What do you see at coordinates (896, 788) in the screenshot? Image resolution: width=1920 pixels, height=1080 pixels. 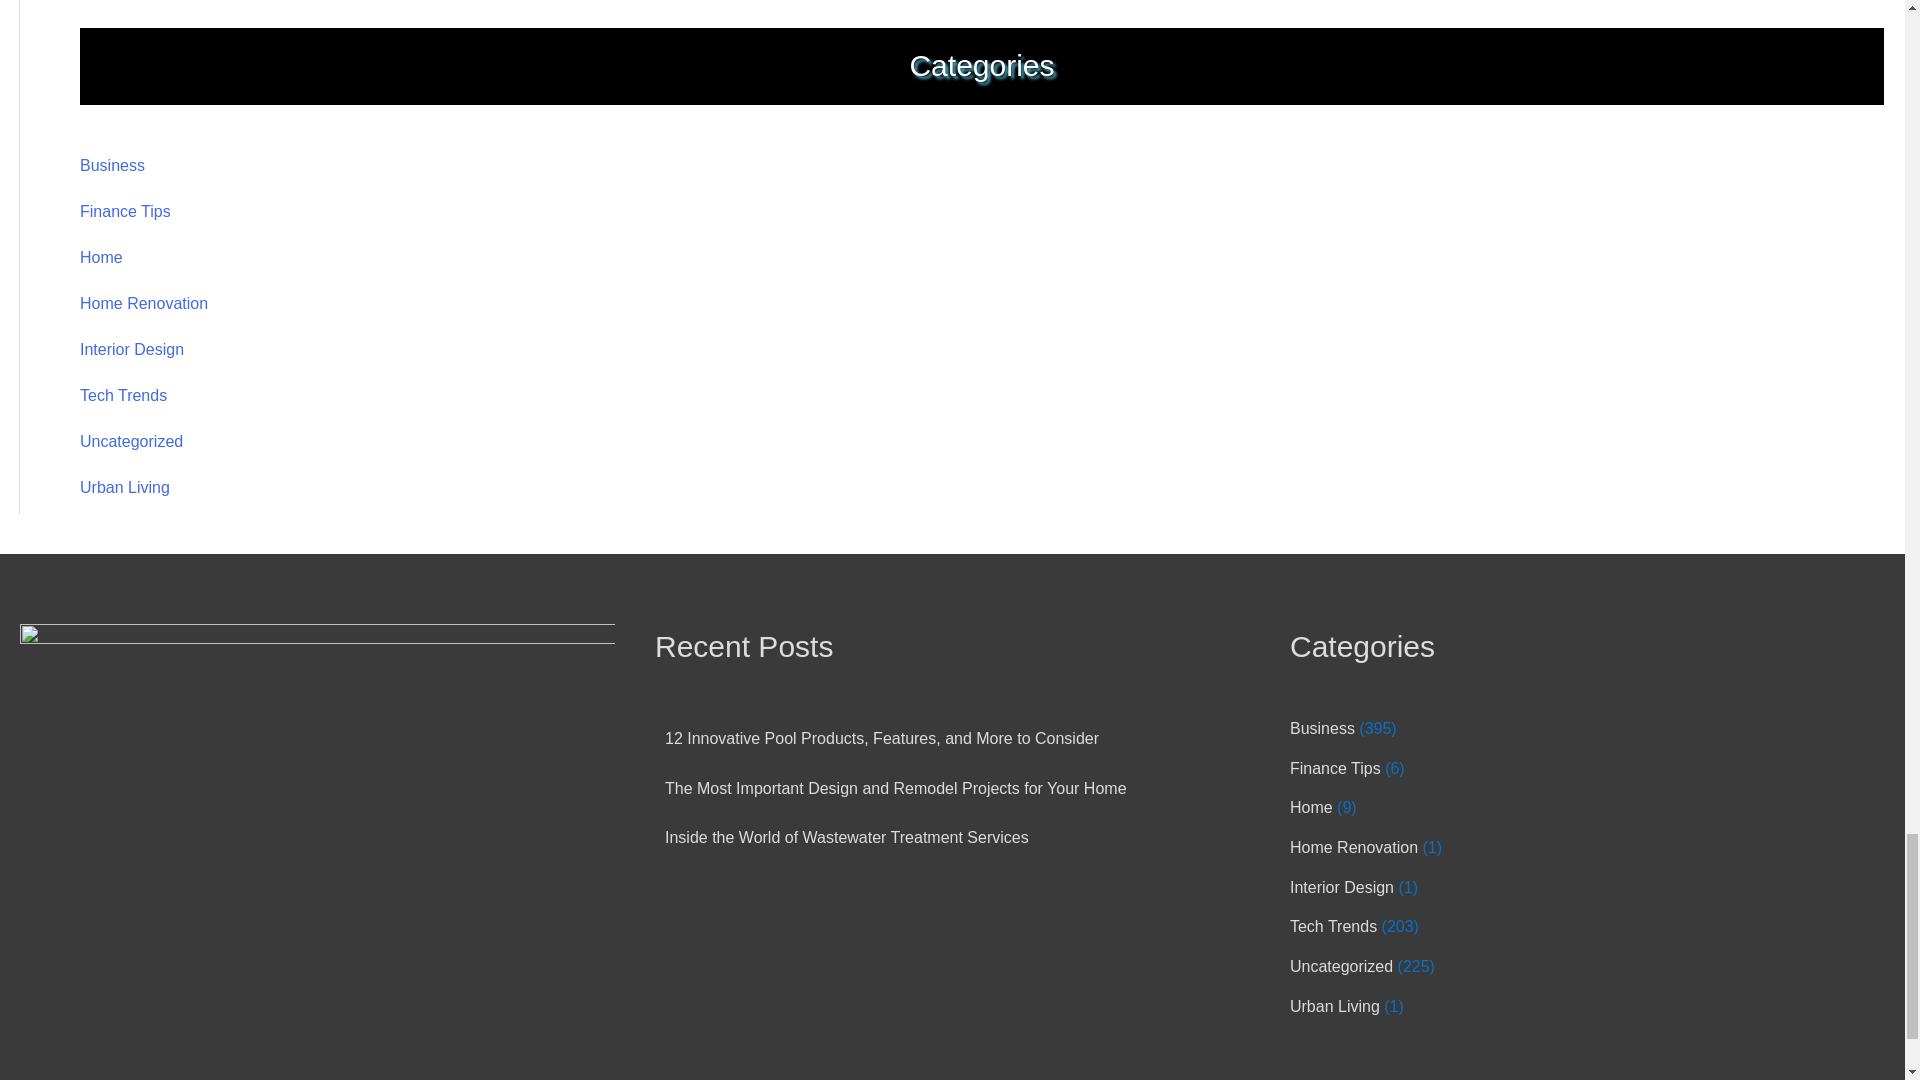 I see `The Most Important Design and Remodel Projects for Your Home` at bounding box center [896, 788].